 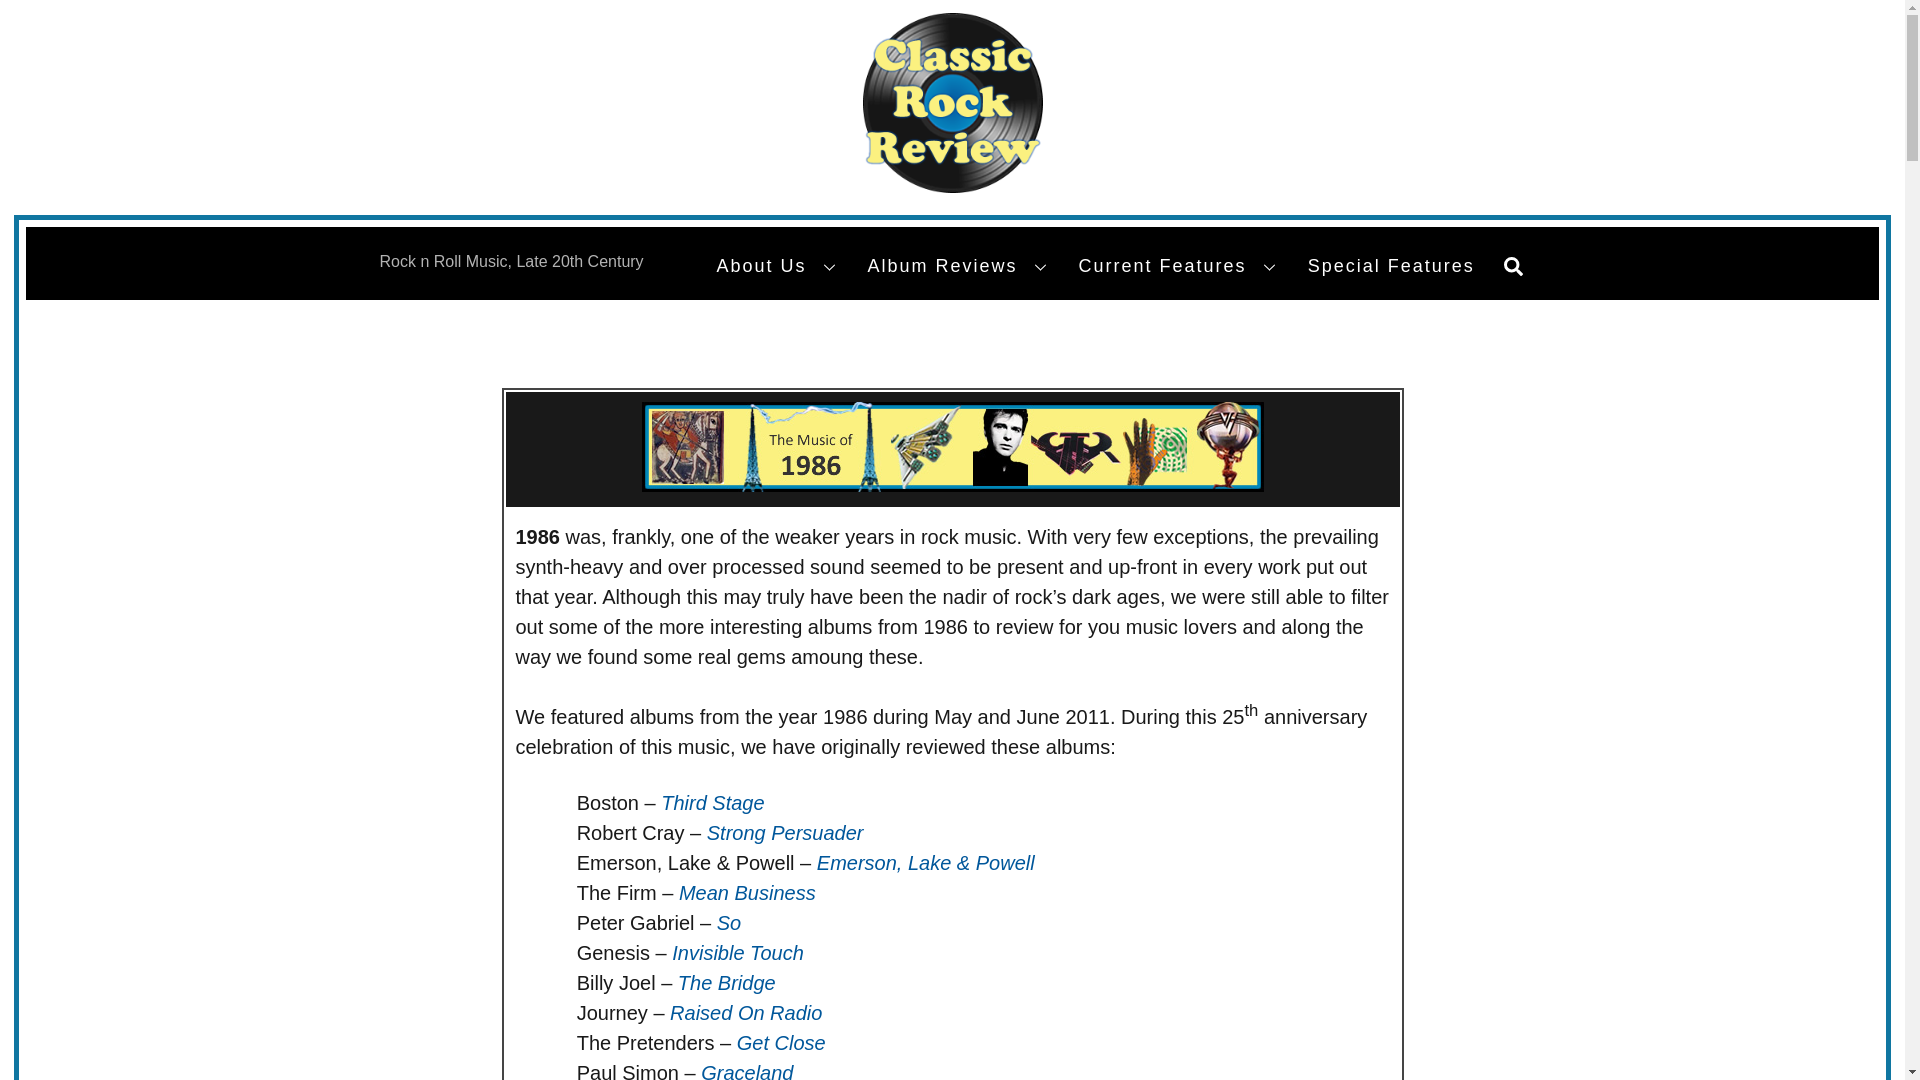 I want to click on Strong Persuader, so click(x=785, y=832).